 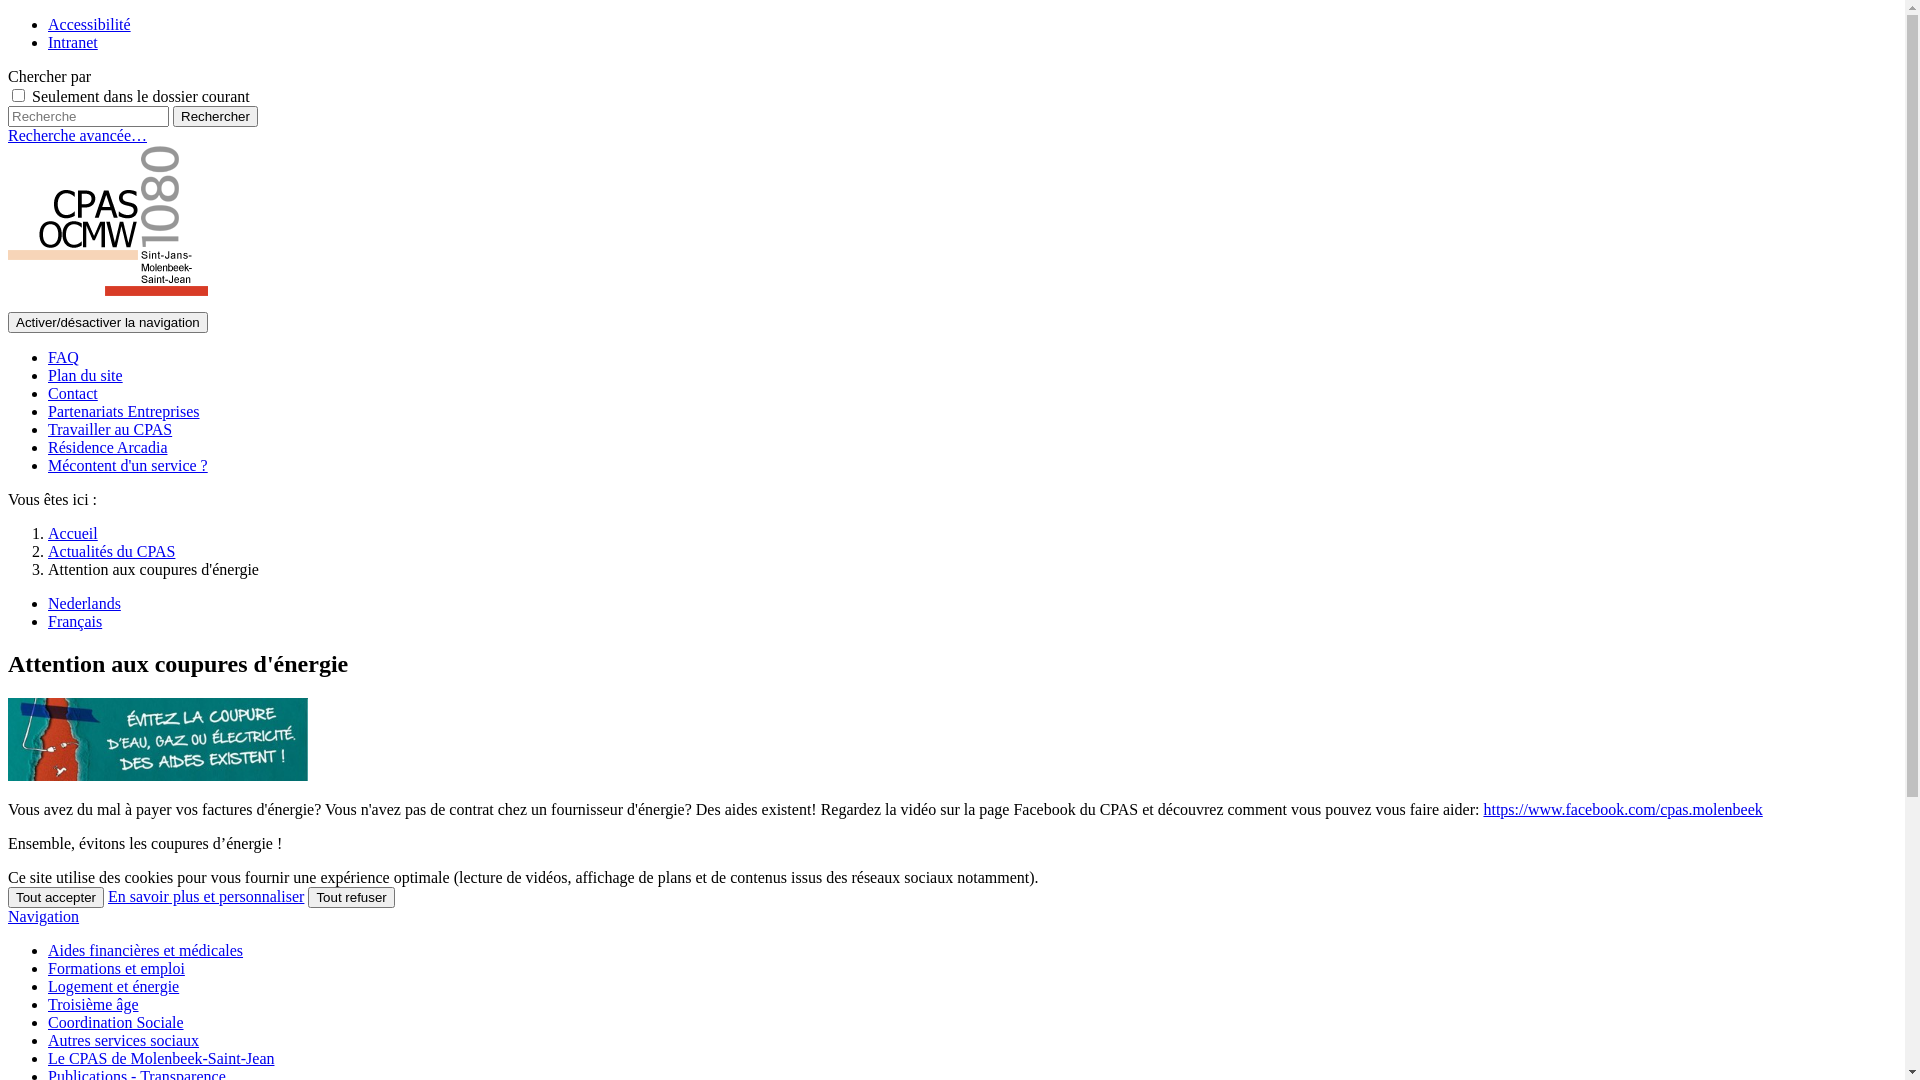 I want to click on Tout refuser, so click(x=351, y=898).